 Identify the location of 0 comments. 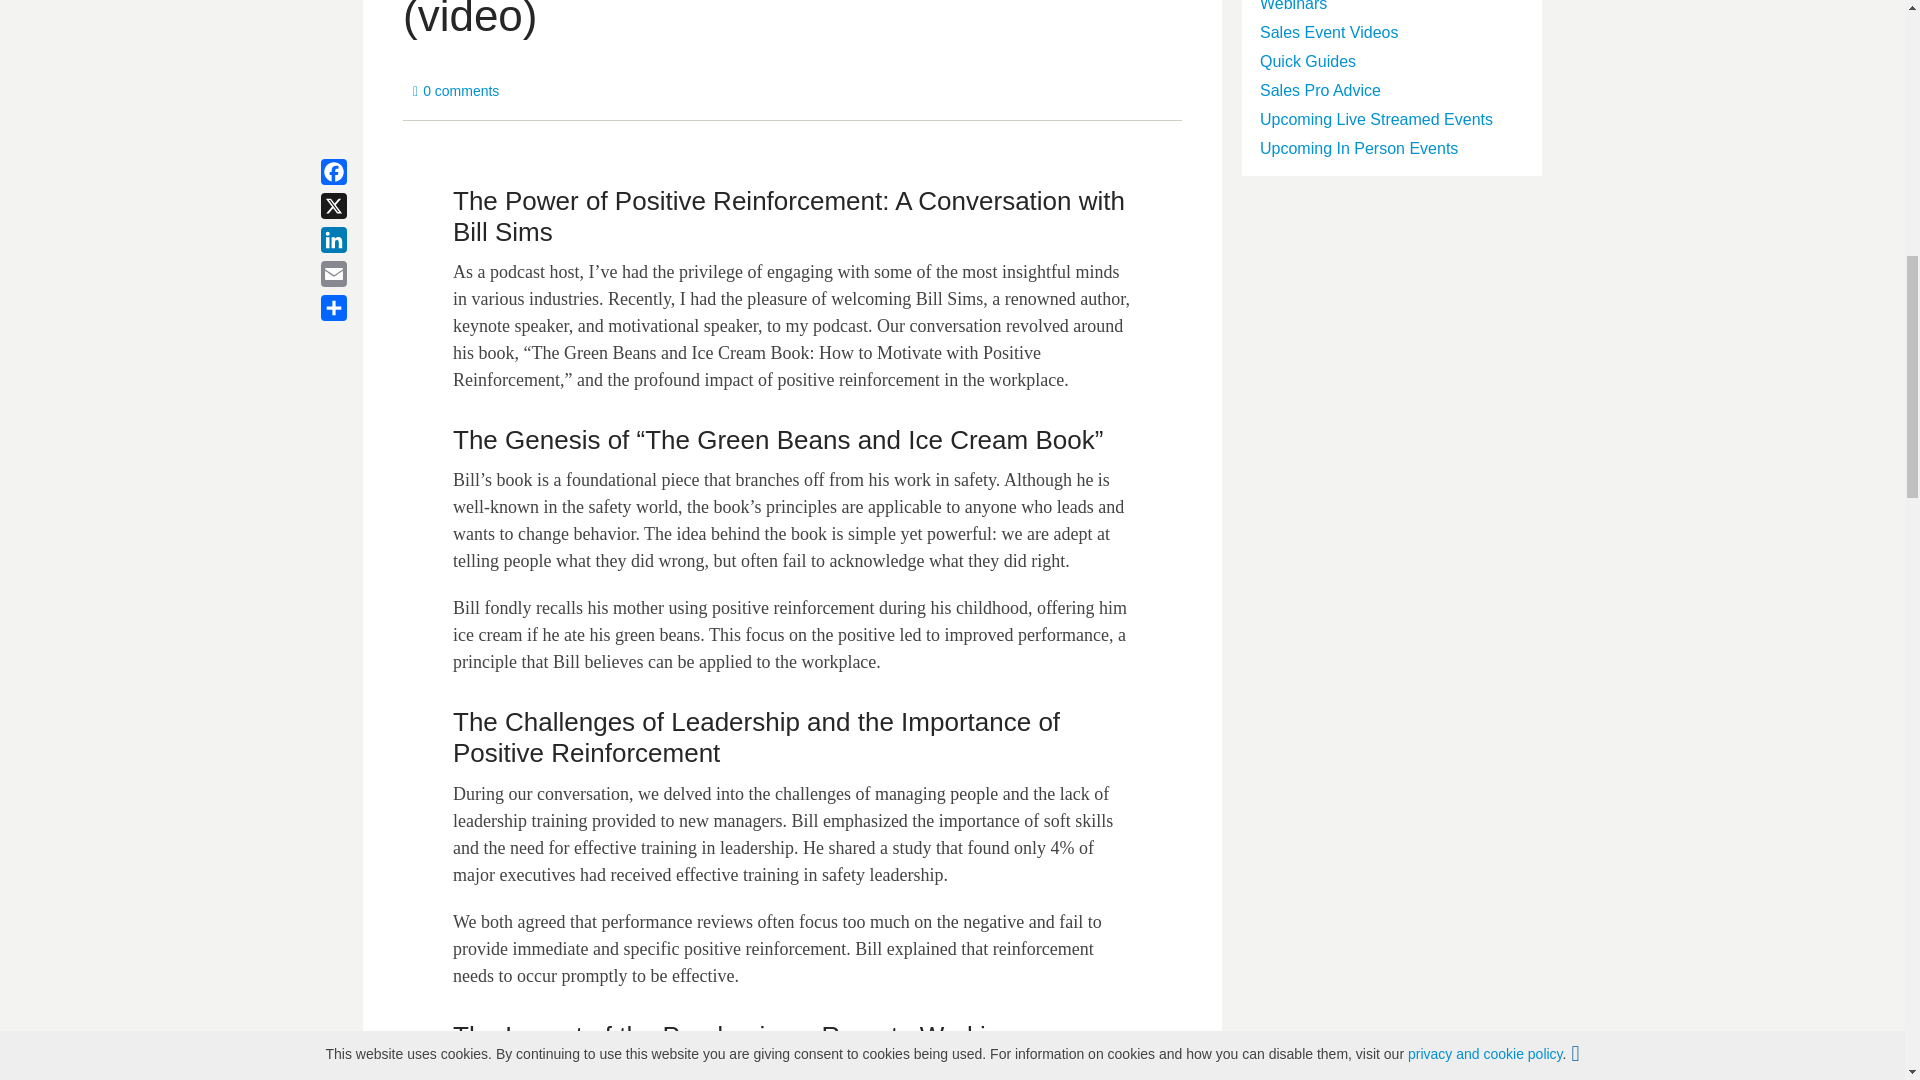
(456, 91).